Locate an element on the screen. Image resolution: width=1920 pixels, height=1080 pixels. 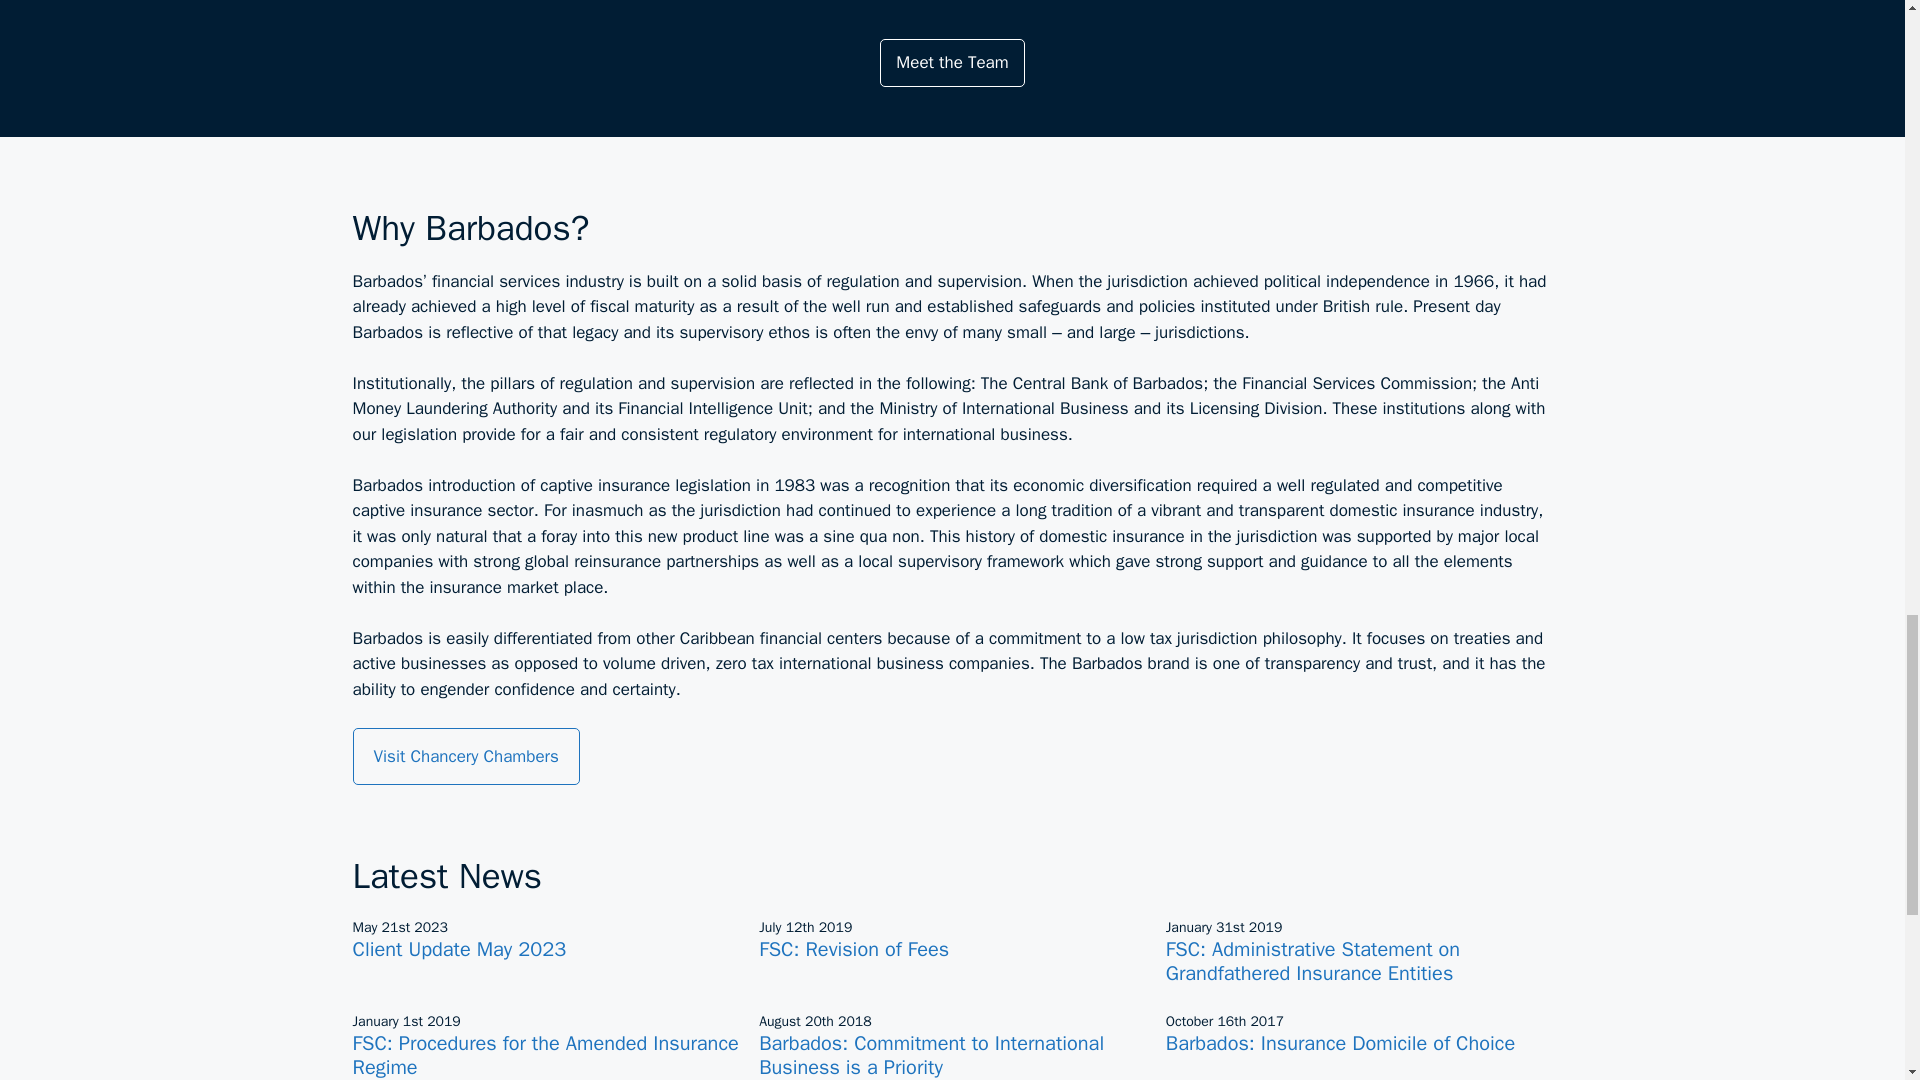
FSC: Revision of Fees is located at coordinates (853, 950).